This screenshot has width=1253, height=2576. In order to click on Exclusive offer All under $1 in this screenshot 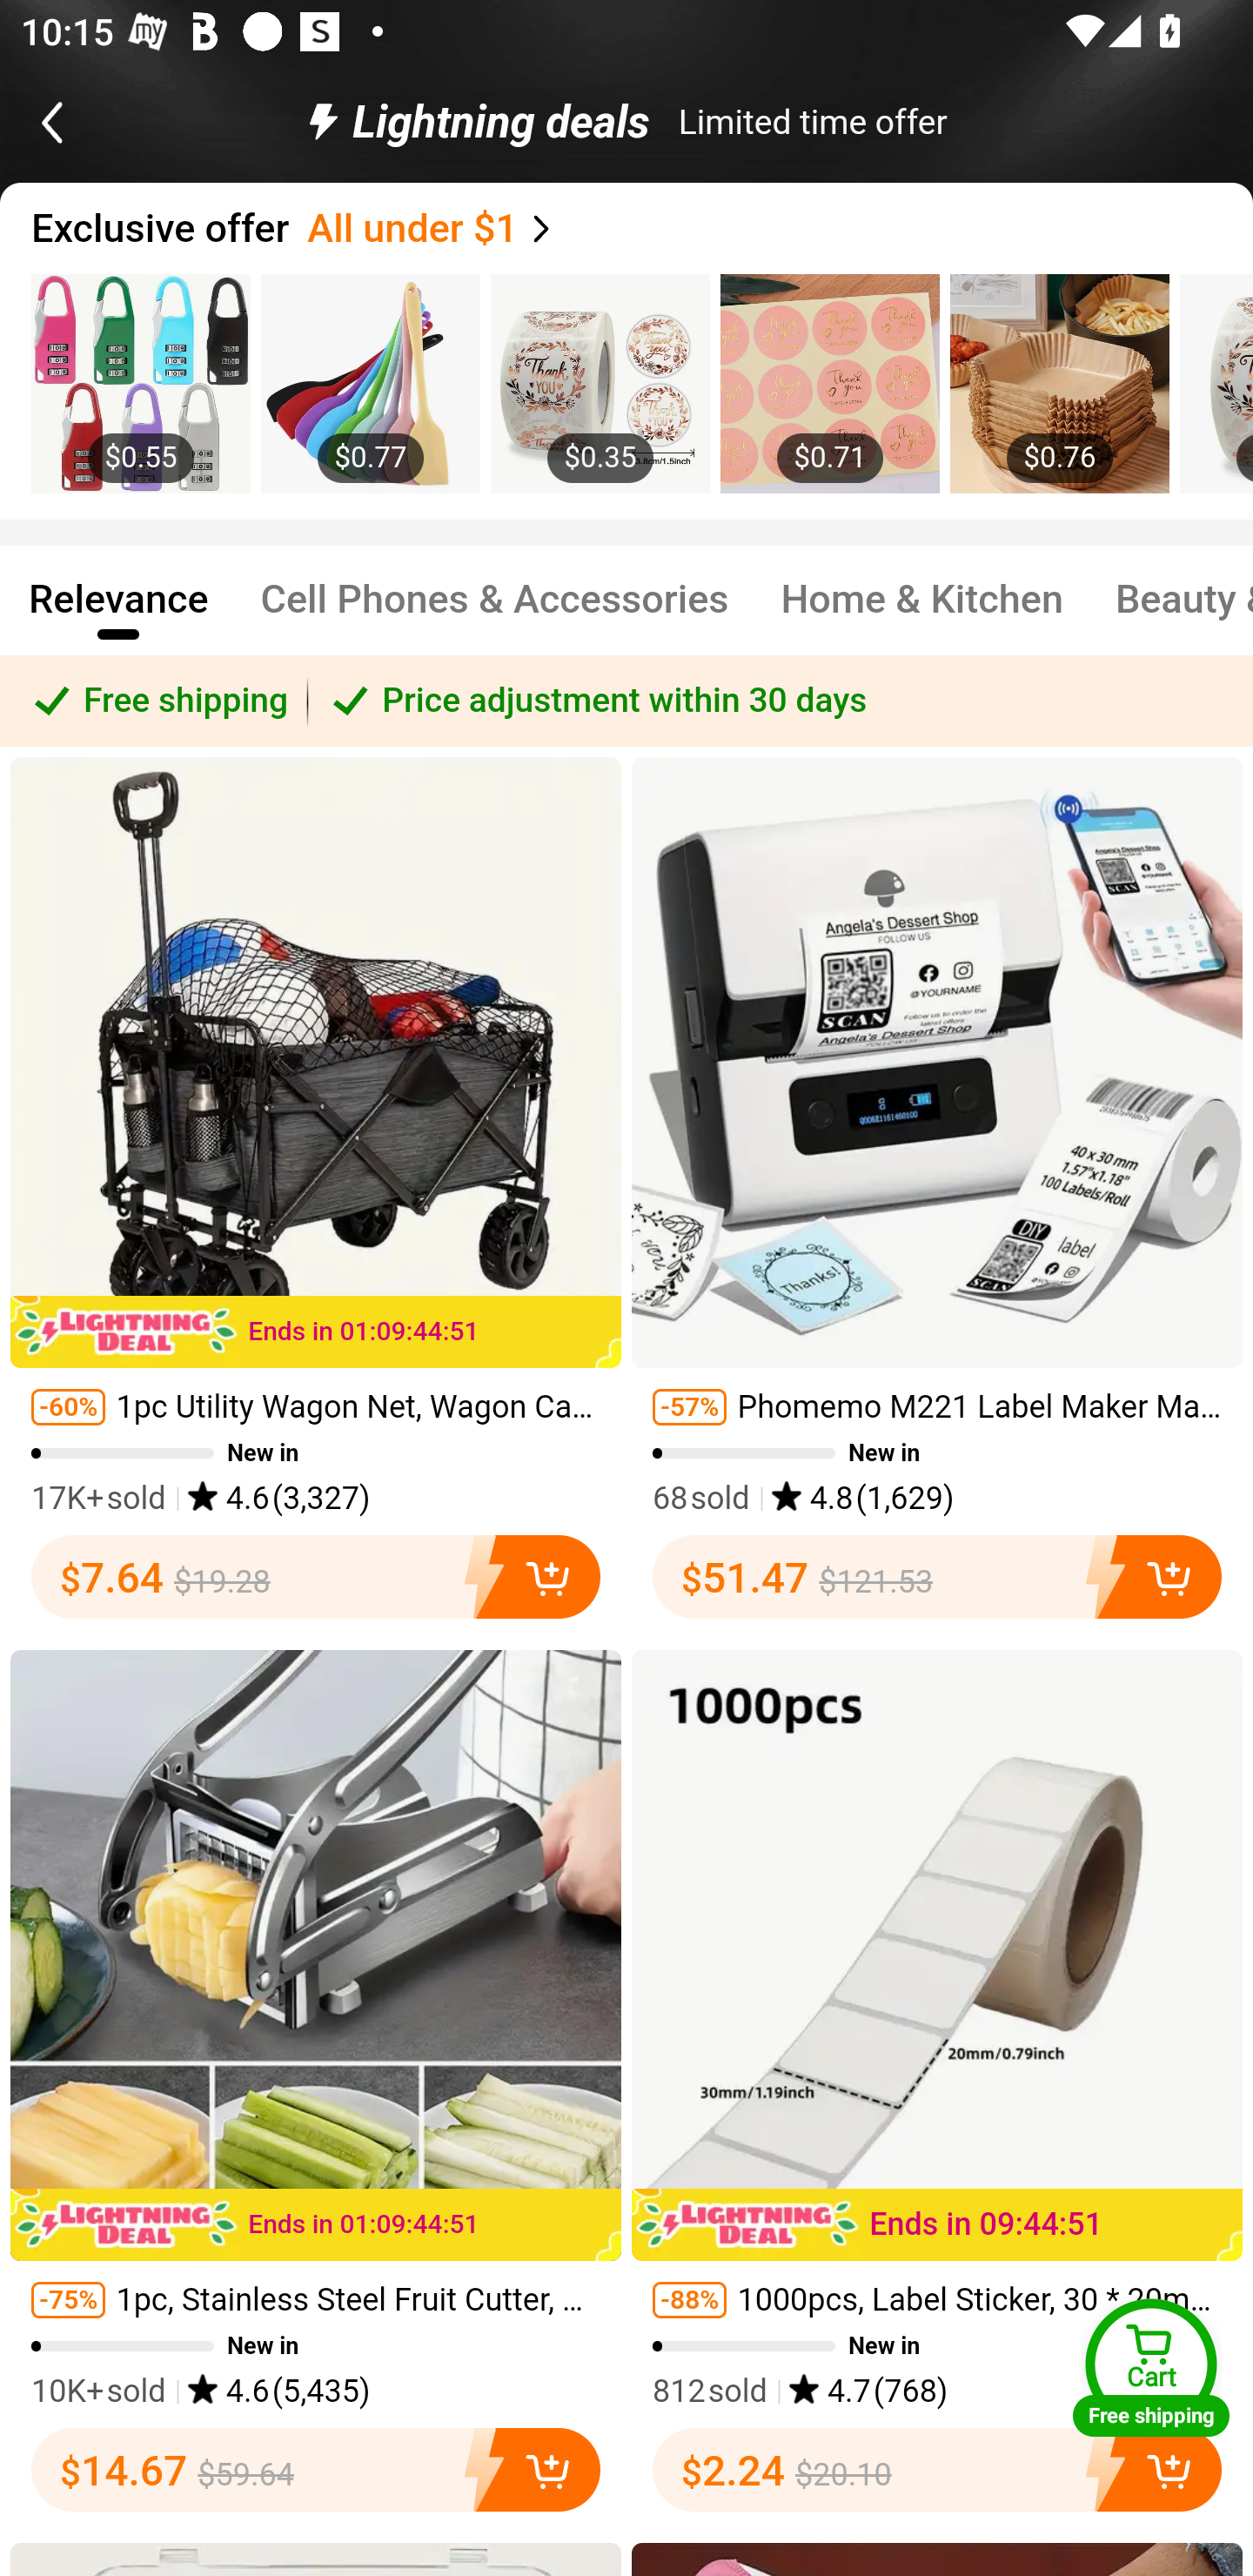, I will do `click(642, 228)`.